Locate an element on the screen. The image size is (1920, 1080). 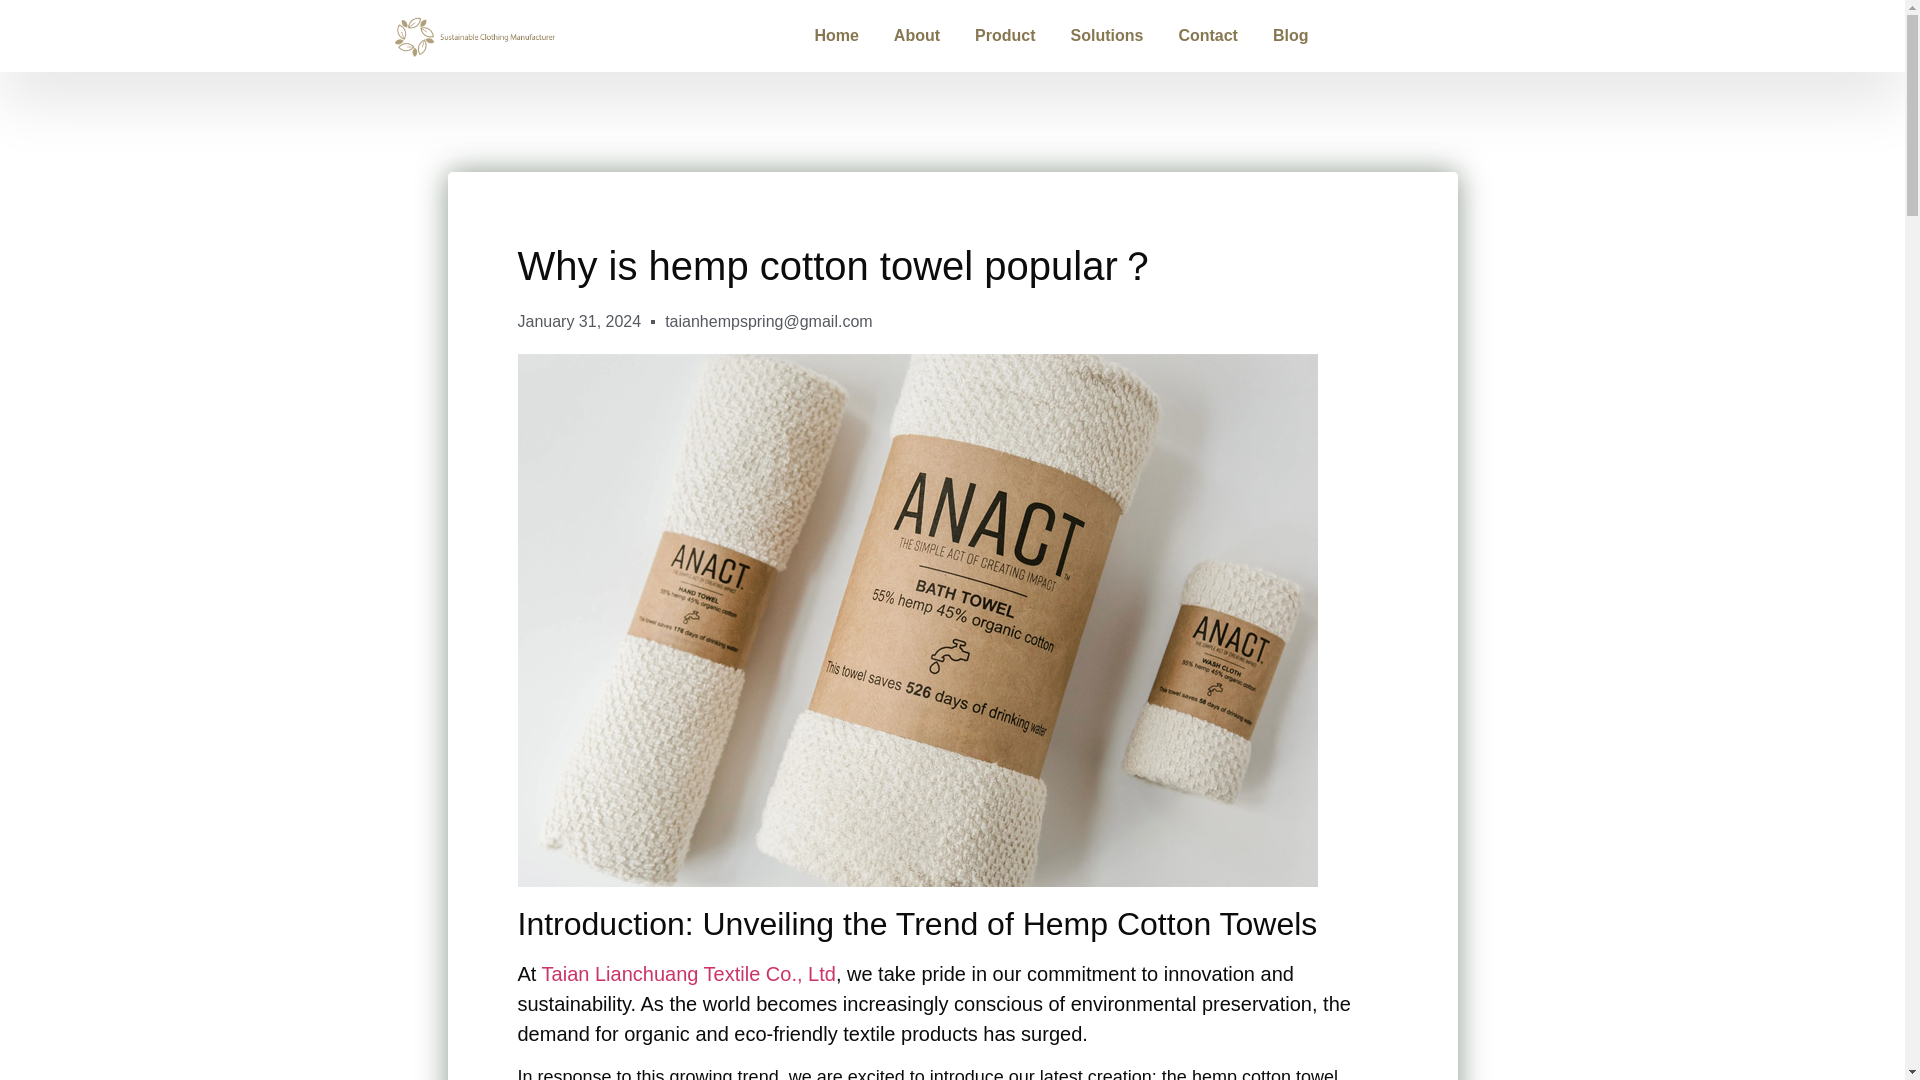
logo-2 is located at coordinates (474, 36).